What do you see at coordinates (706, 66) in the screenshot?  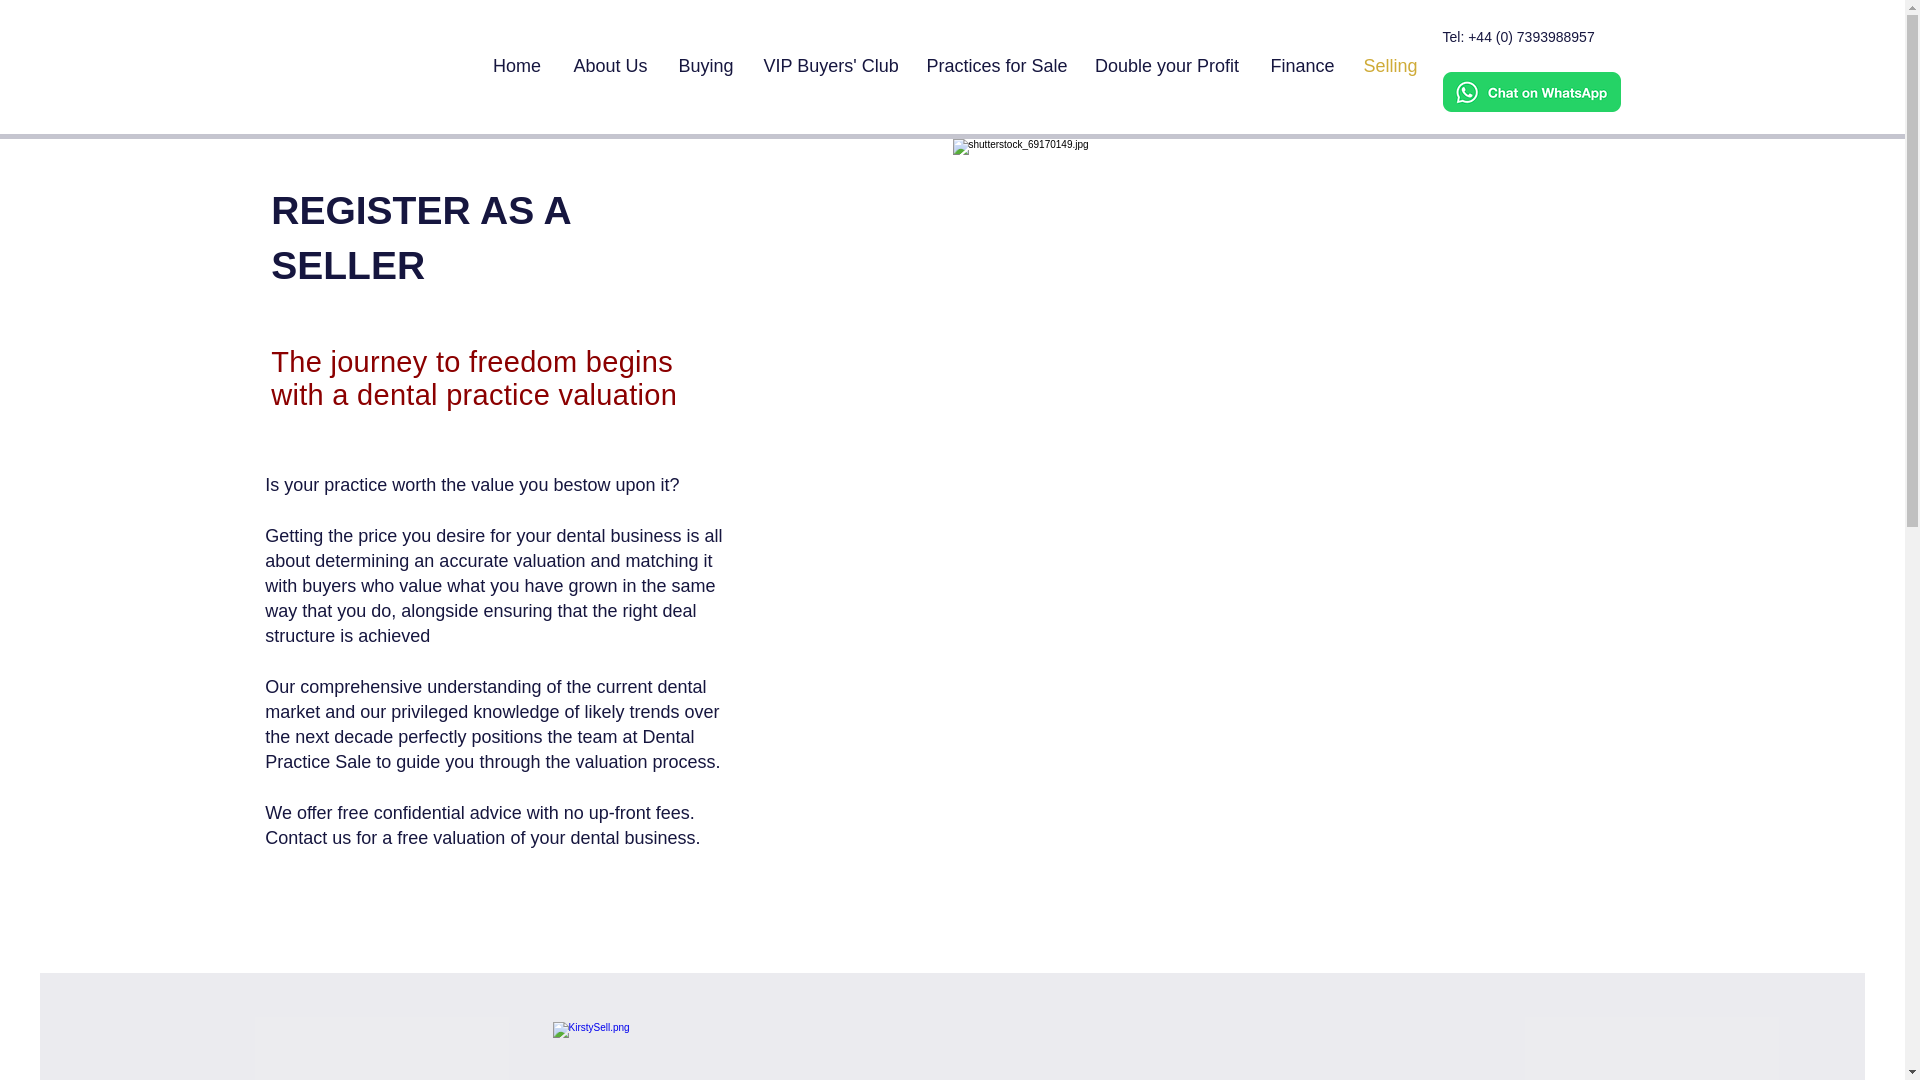 I see `Buying` at bounding box center [706, 66].